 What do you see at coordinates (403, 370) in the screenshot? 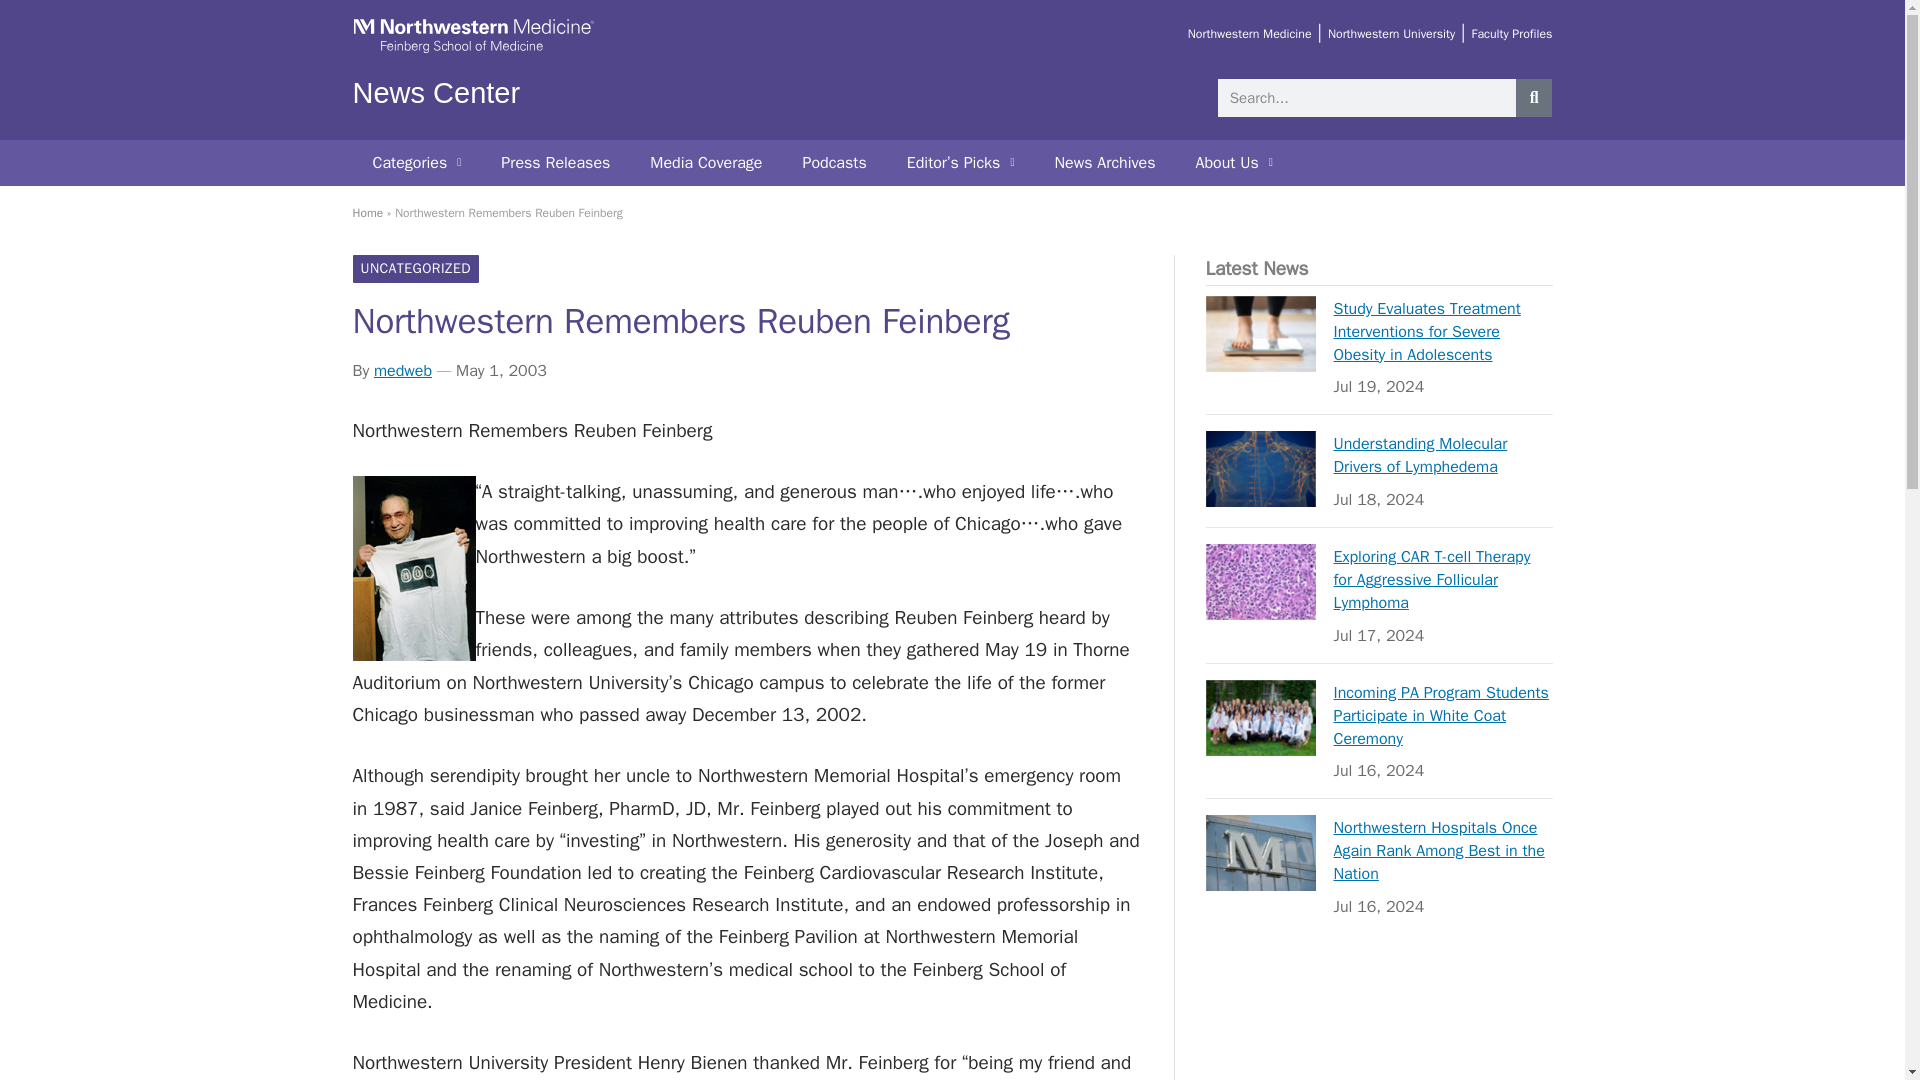
I see `Posts by medweb` at bounding box center [403, 370].